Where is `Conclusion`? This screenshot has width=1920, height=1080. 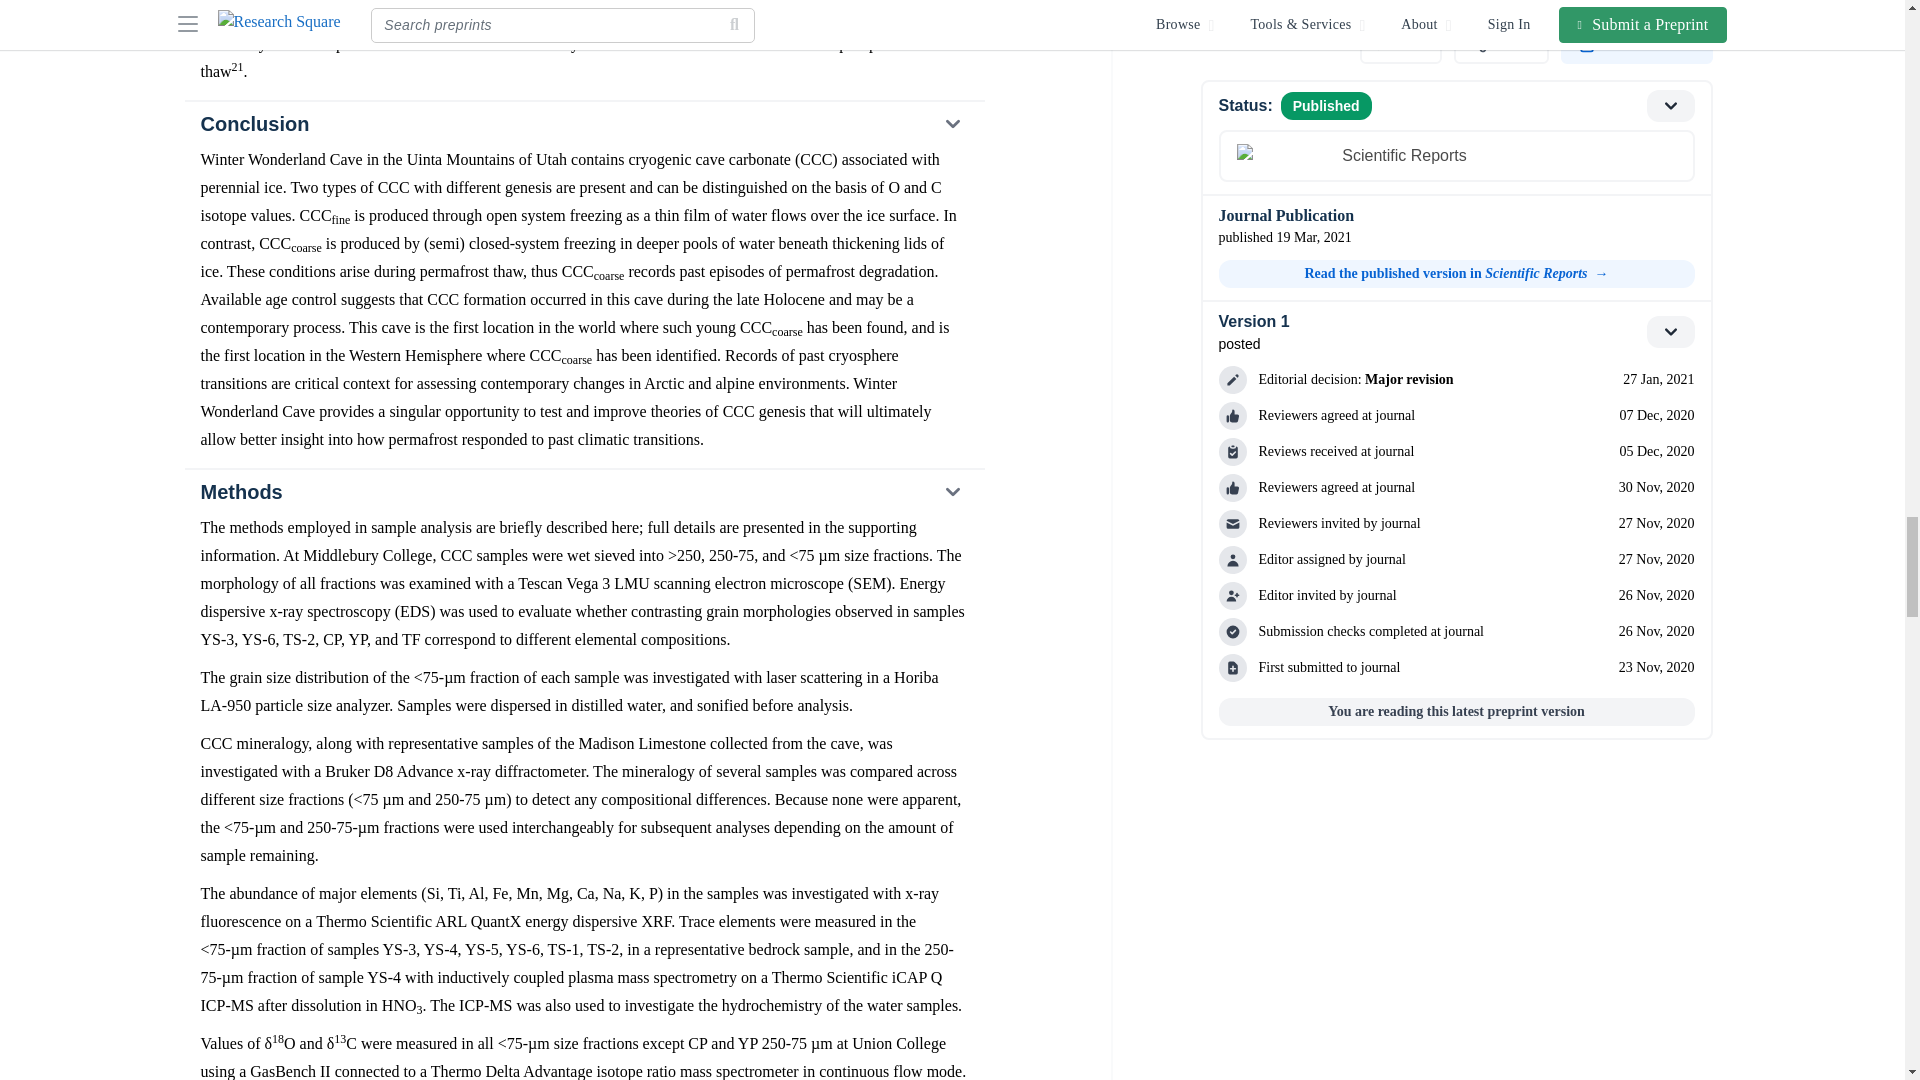
Conclusion is located at coordinates (583, 123).